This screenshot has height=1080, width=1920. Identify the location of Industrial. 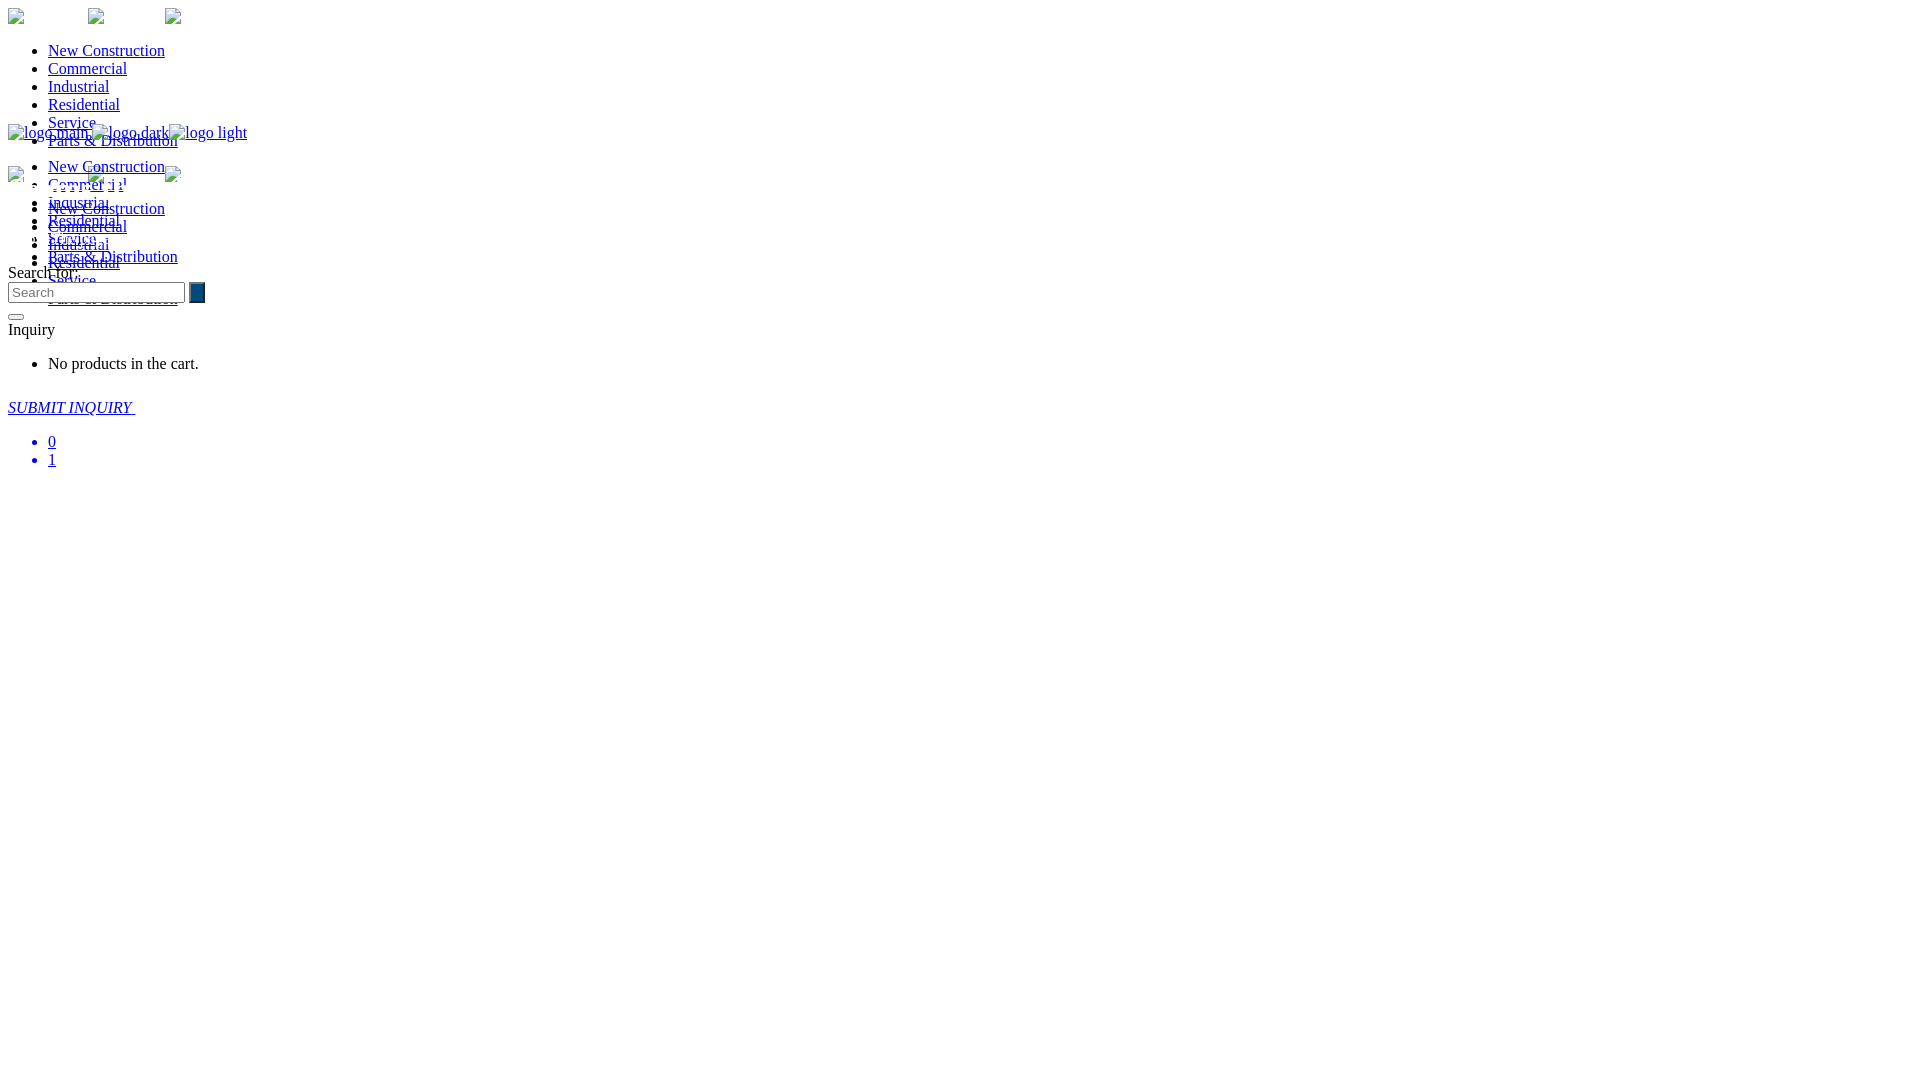
(78, 86).